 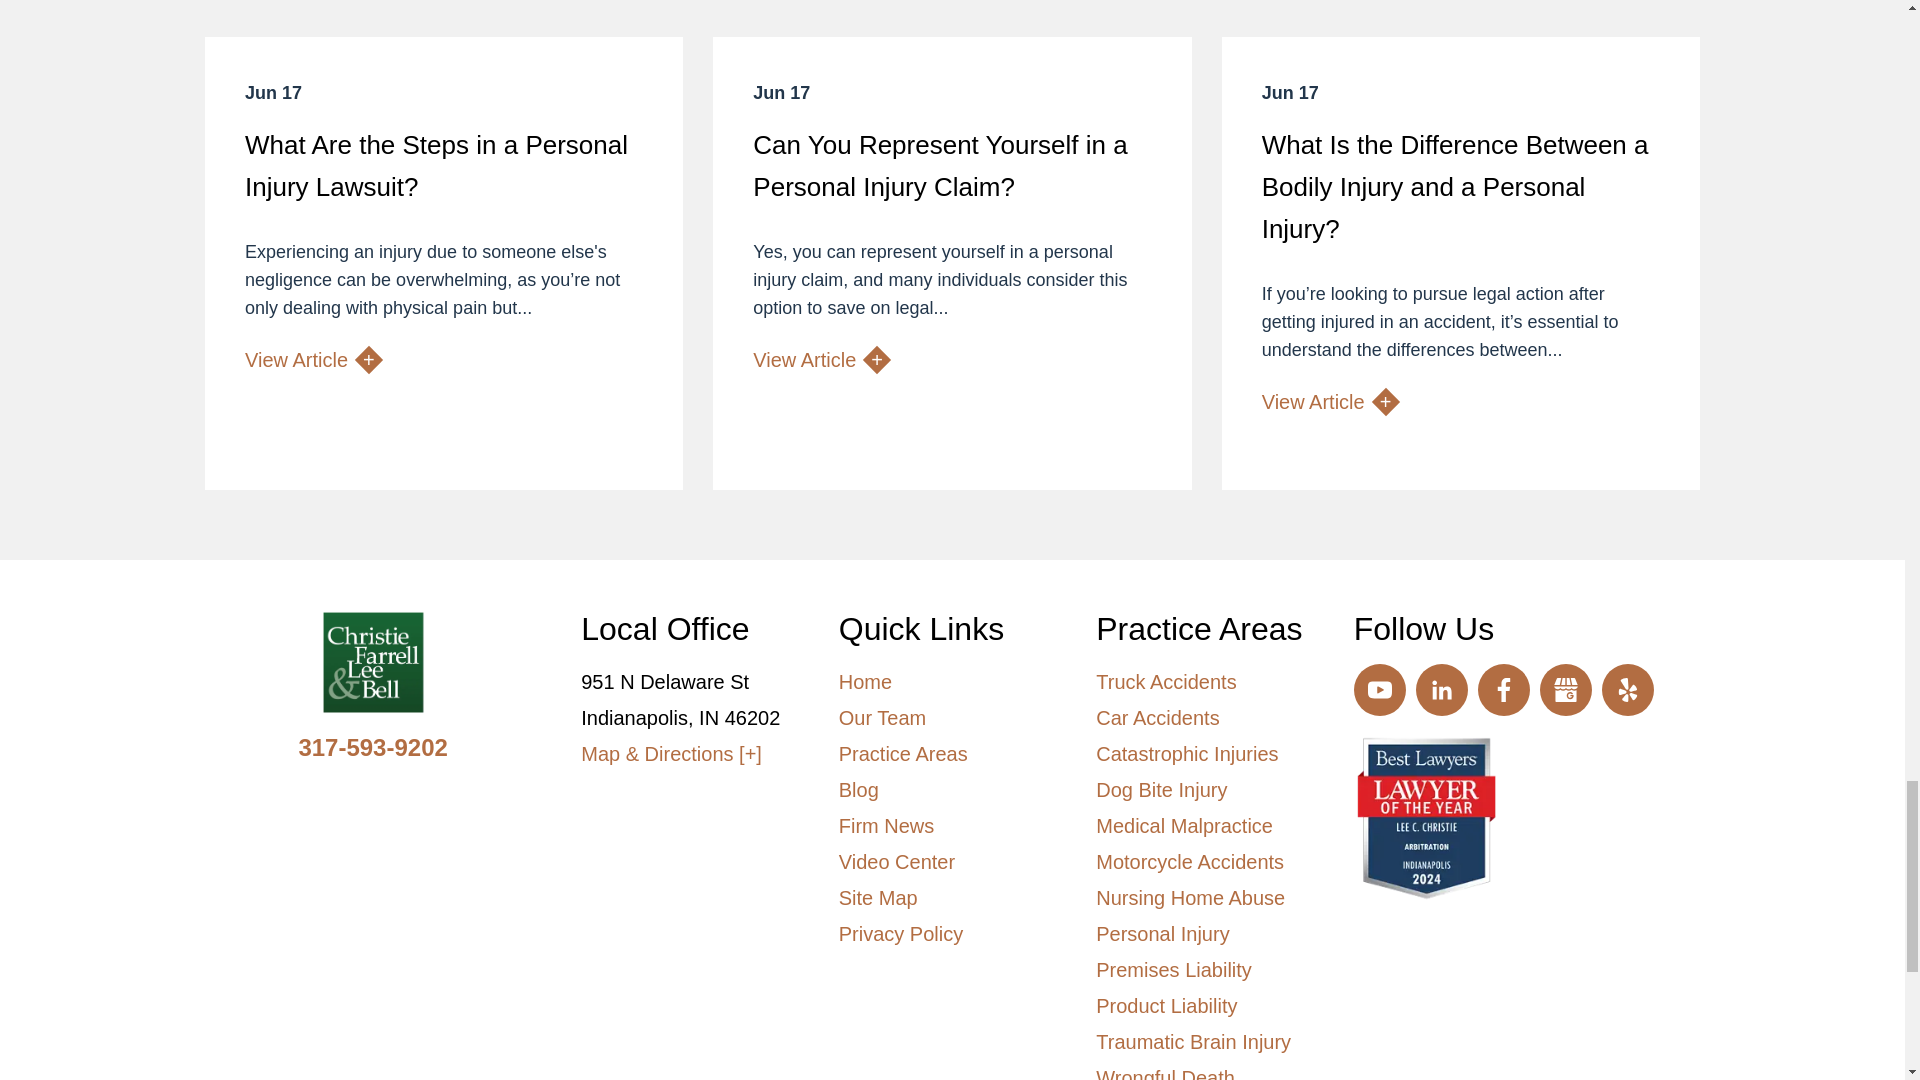 I want to click on What Are the Steps in a Personal Injury Lawsuit?, so click(x=444, y=263).